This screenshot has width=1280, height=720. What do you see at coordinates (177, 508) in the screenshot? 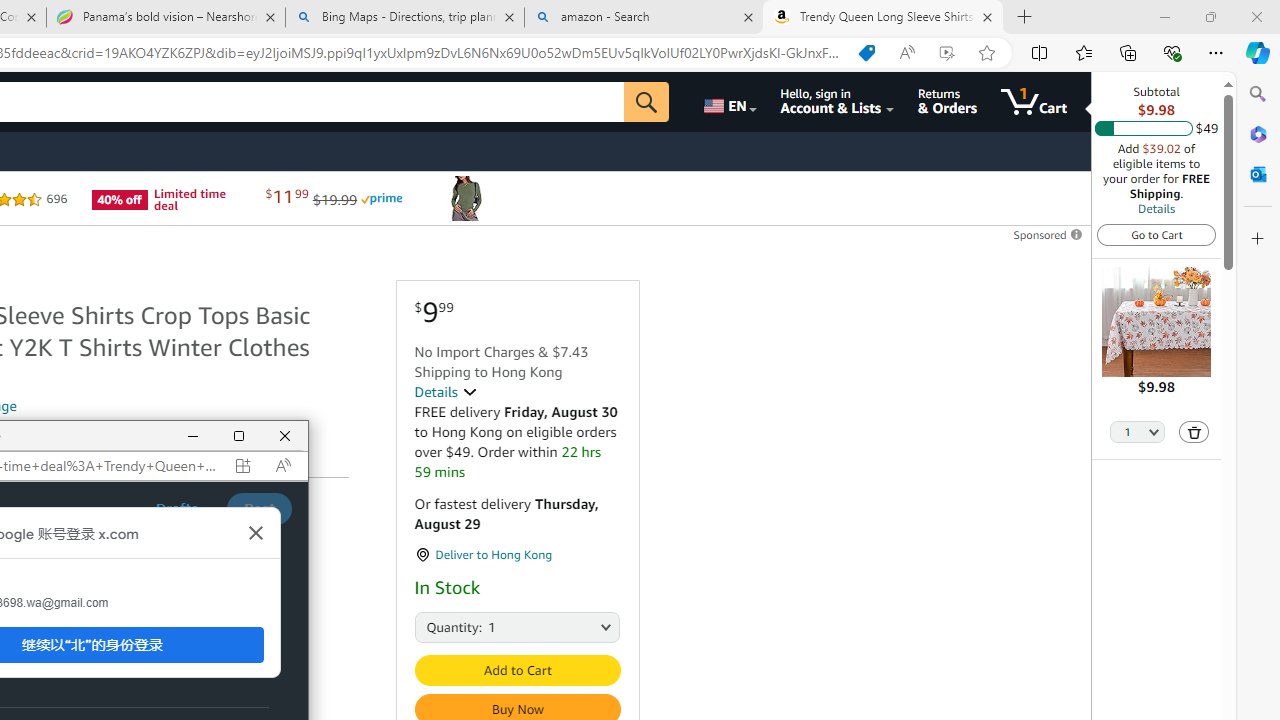
I see `Drafts` at bounding box center [177, 508].